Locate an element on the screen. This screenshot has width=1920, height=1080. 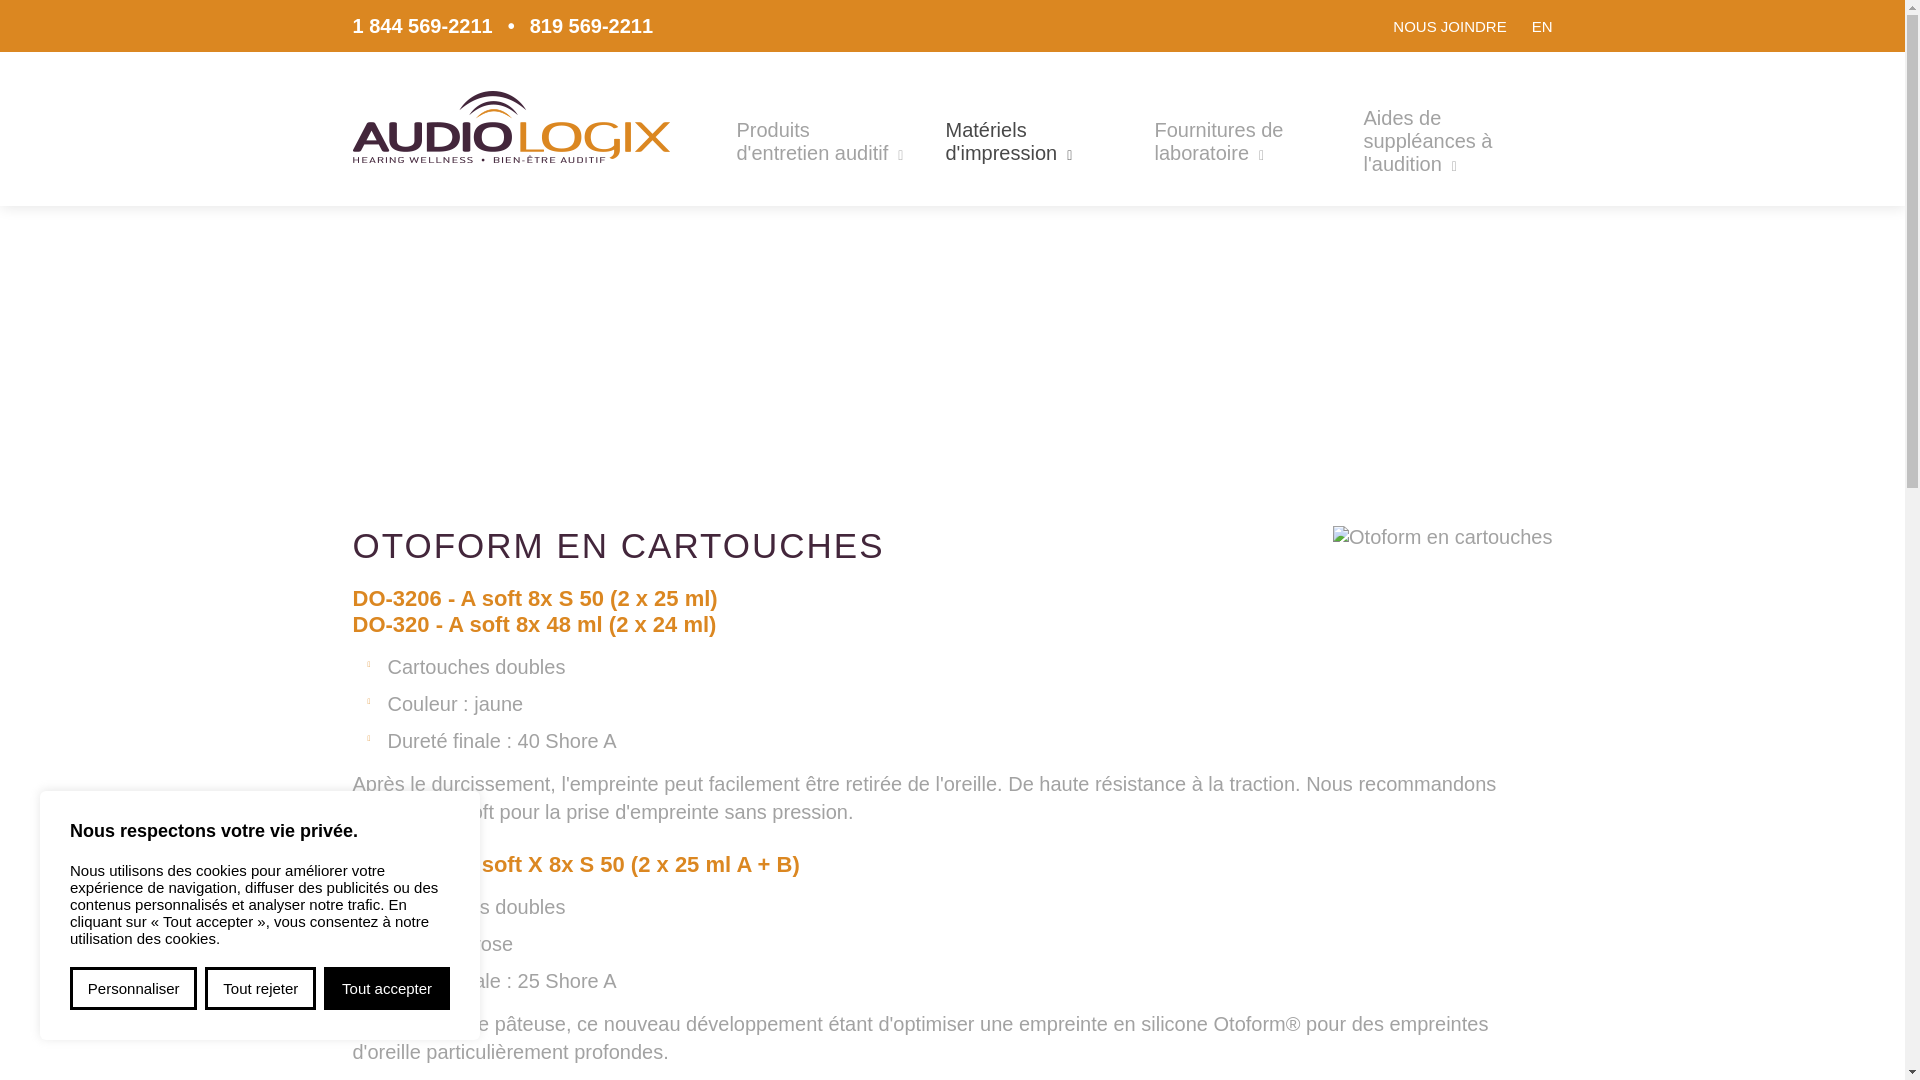
NOUS JOINDRE is located at coordinates (1450, 26).